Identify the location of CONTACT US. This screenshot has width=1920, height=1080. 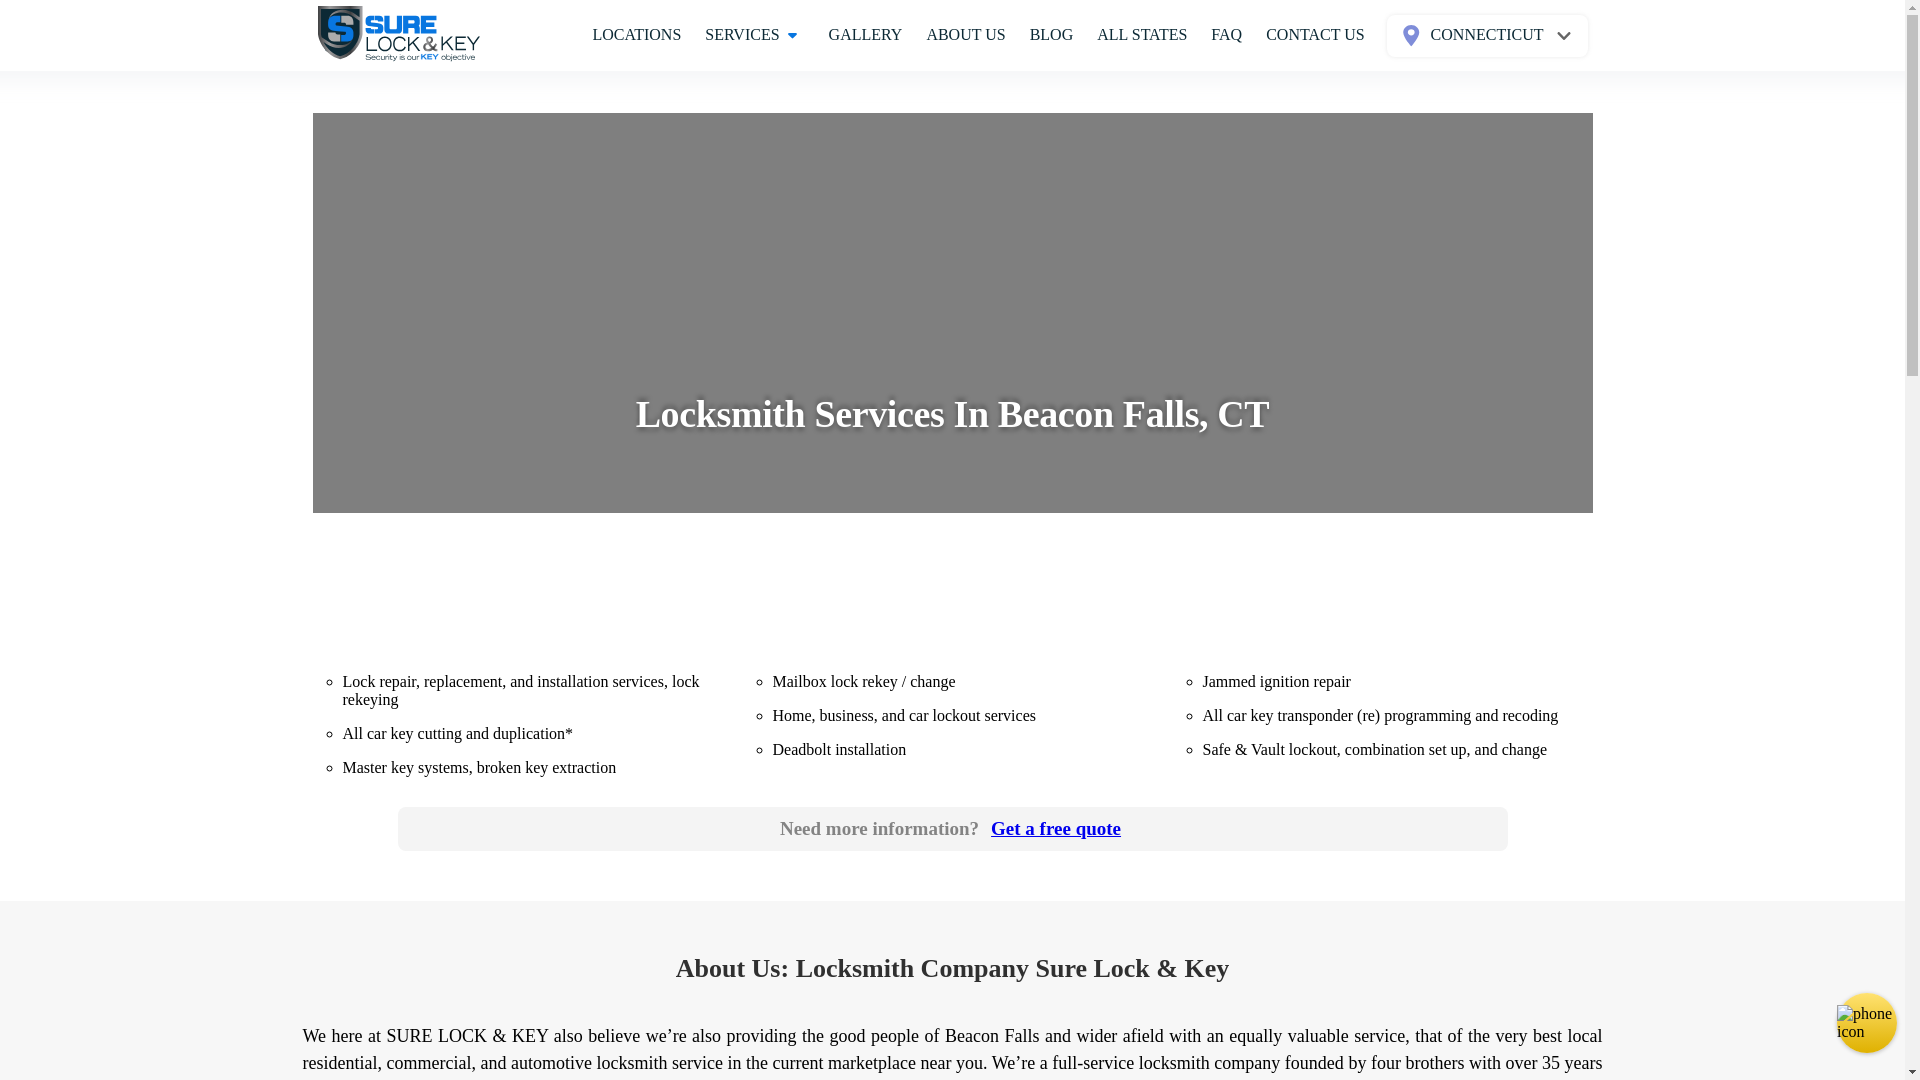
(1314, 35).